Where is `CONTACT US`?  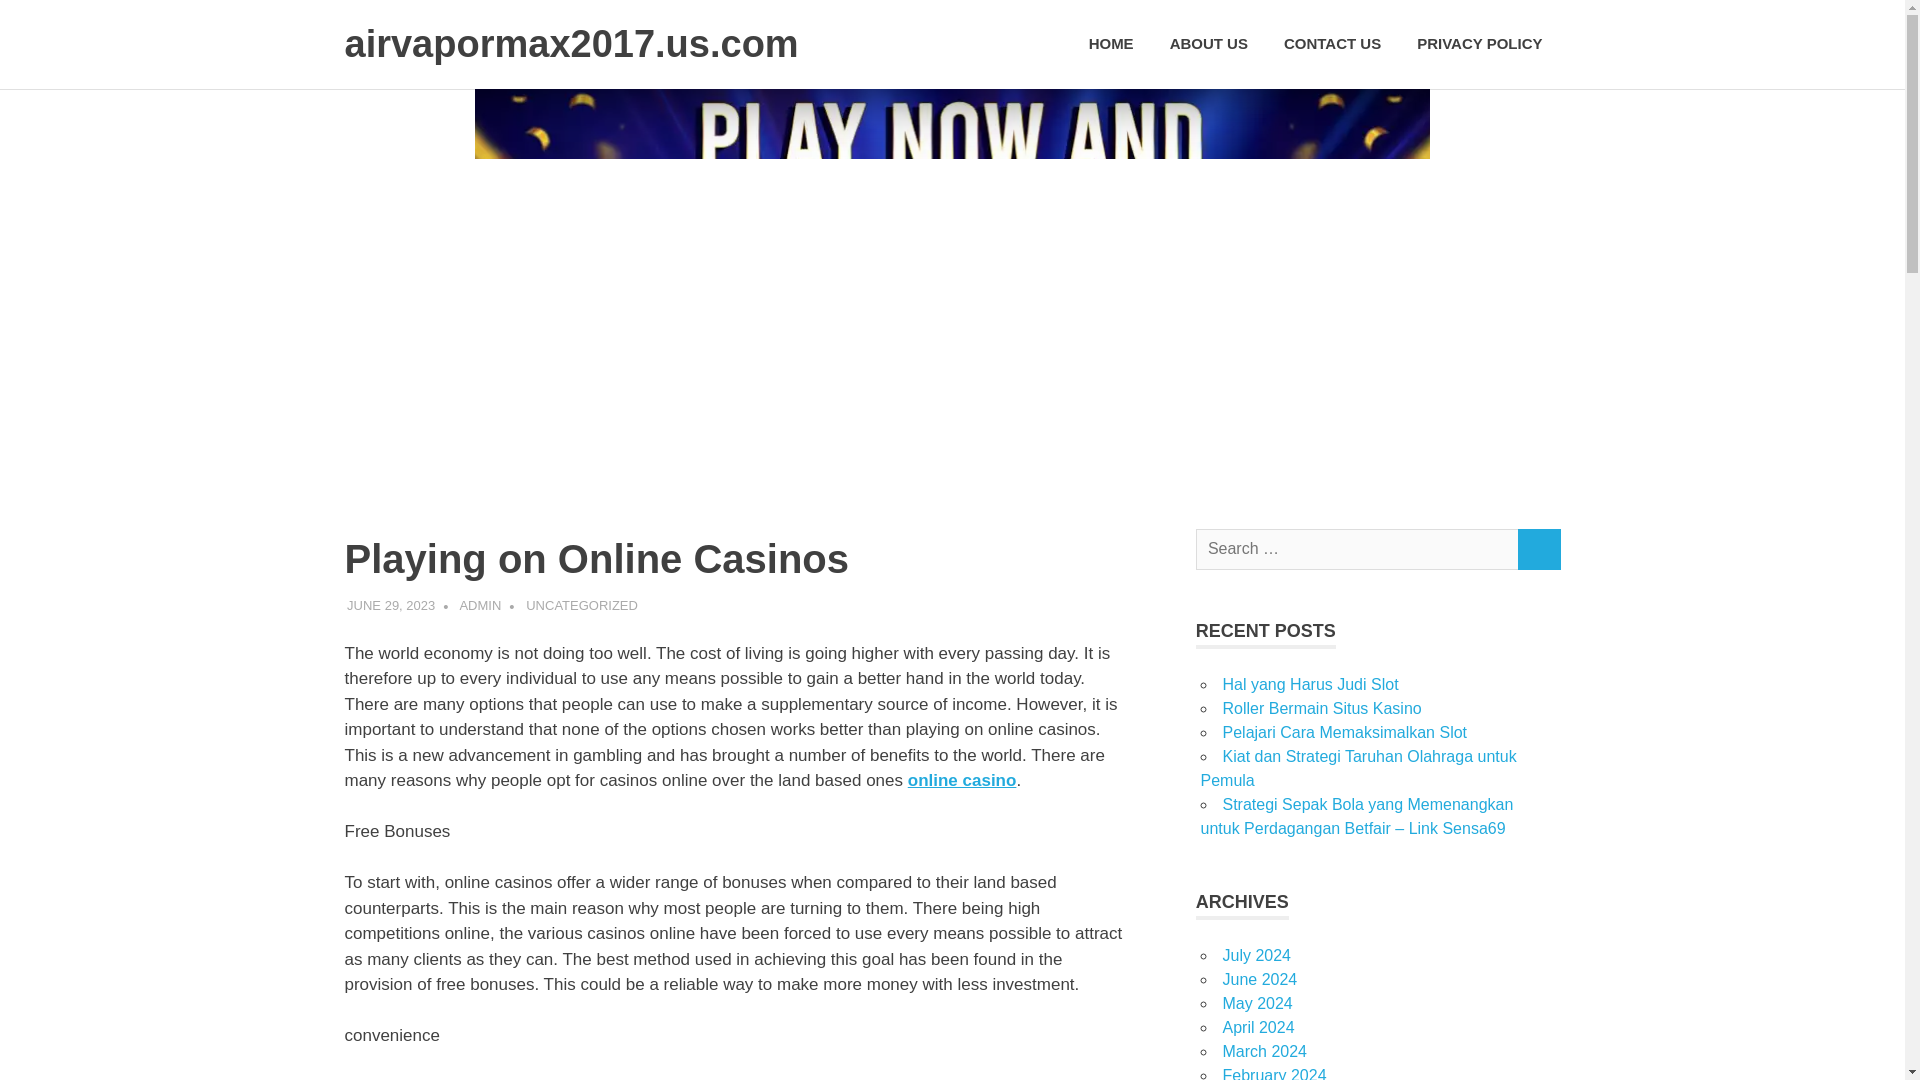
CONTACT US is located at coordinates (1332, 44).